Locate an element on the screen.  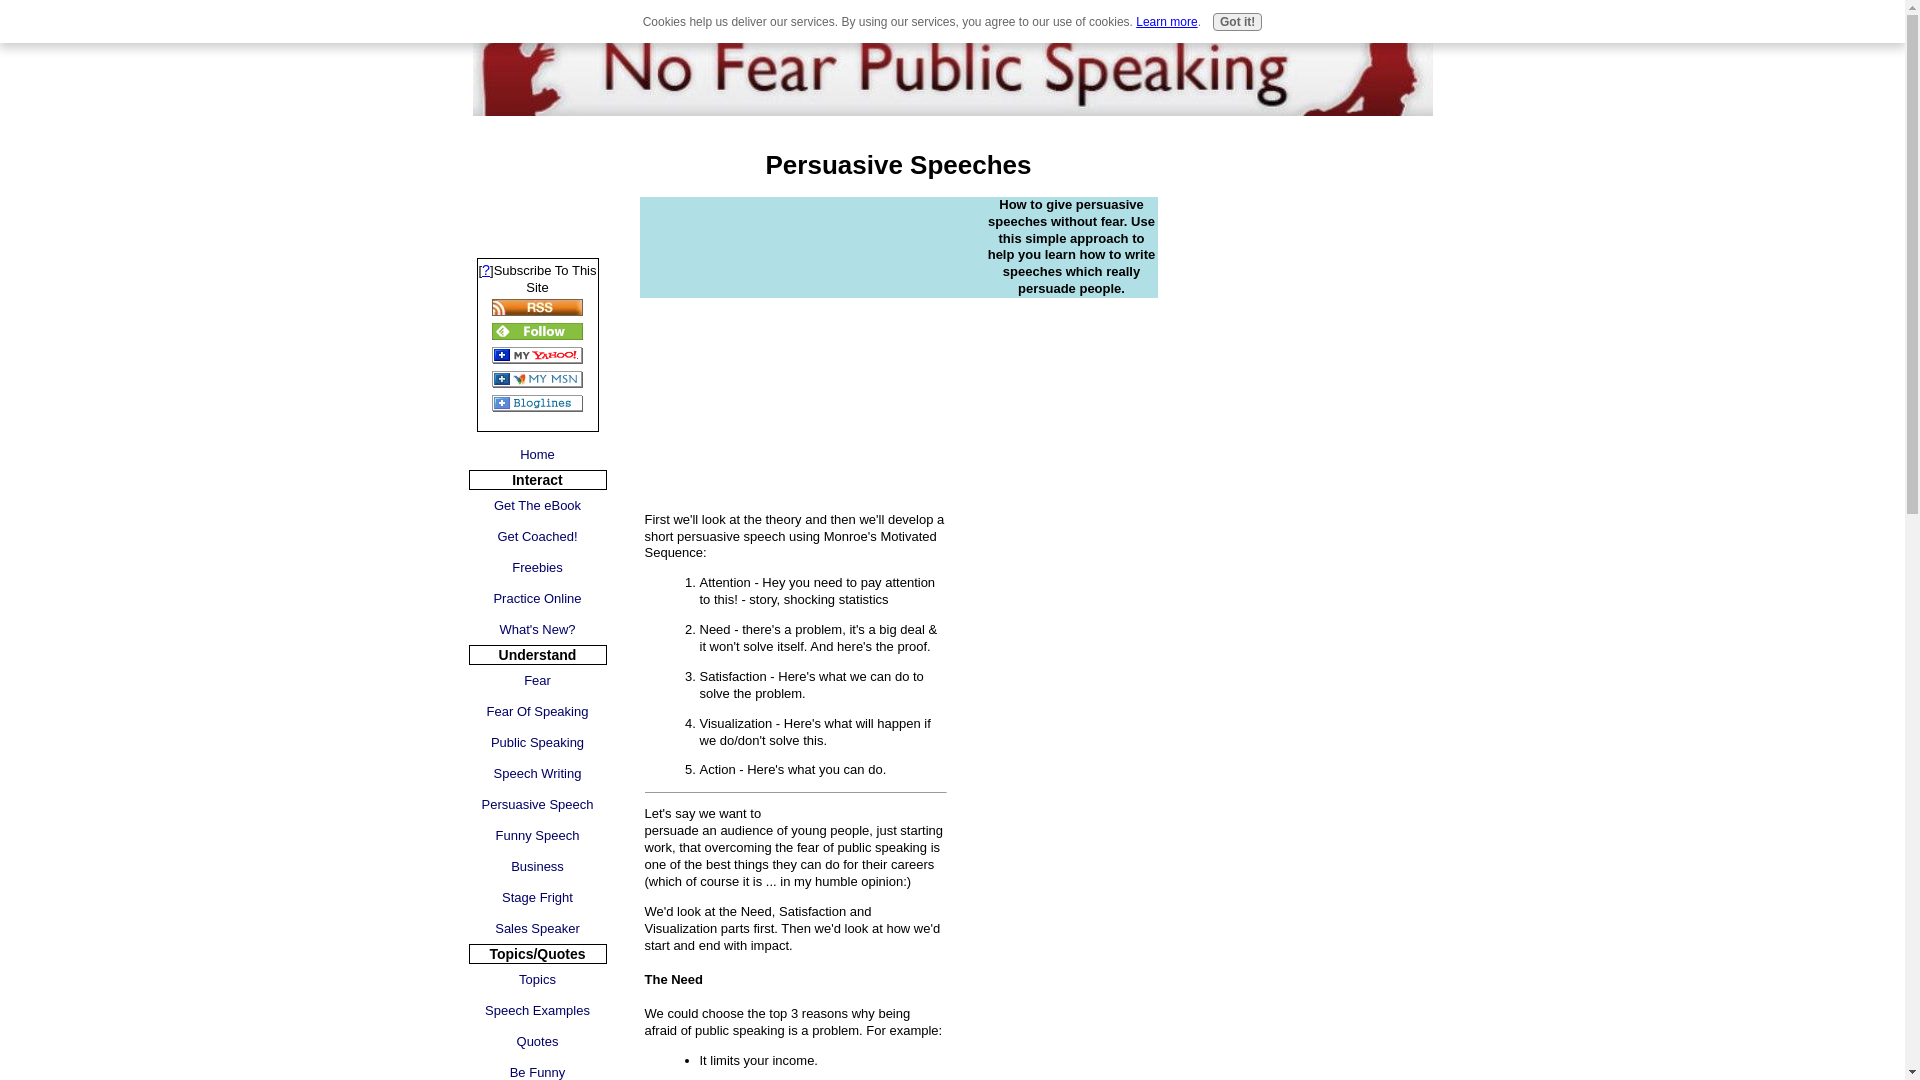
Fear Of Speaking is located at coordinates (537, 710).